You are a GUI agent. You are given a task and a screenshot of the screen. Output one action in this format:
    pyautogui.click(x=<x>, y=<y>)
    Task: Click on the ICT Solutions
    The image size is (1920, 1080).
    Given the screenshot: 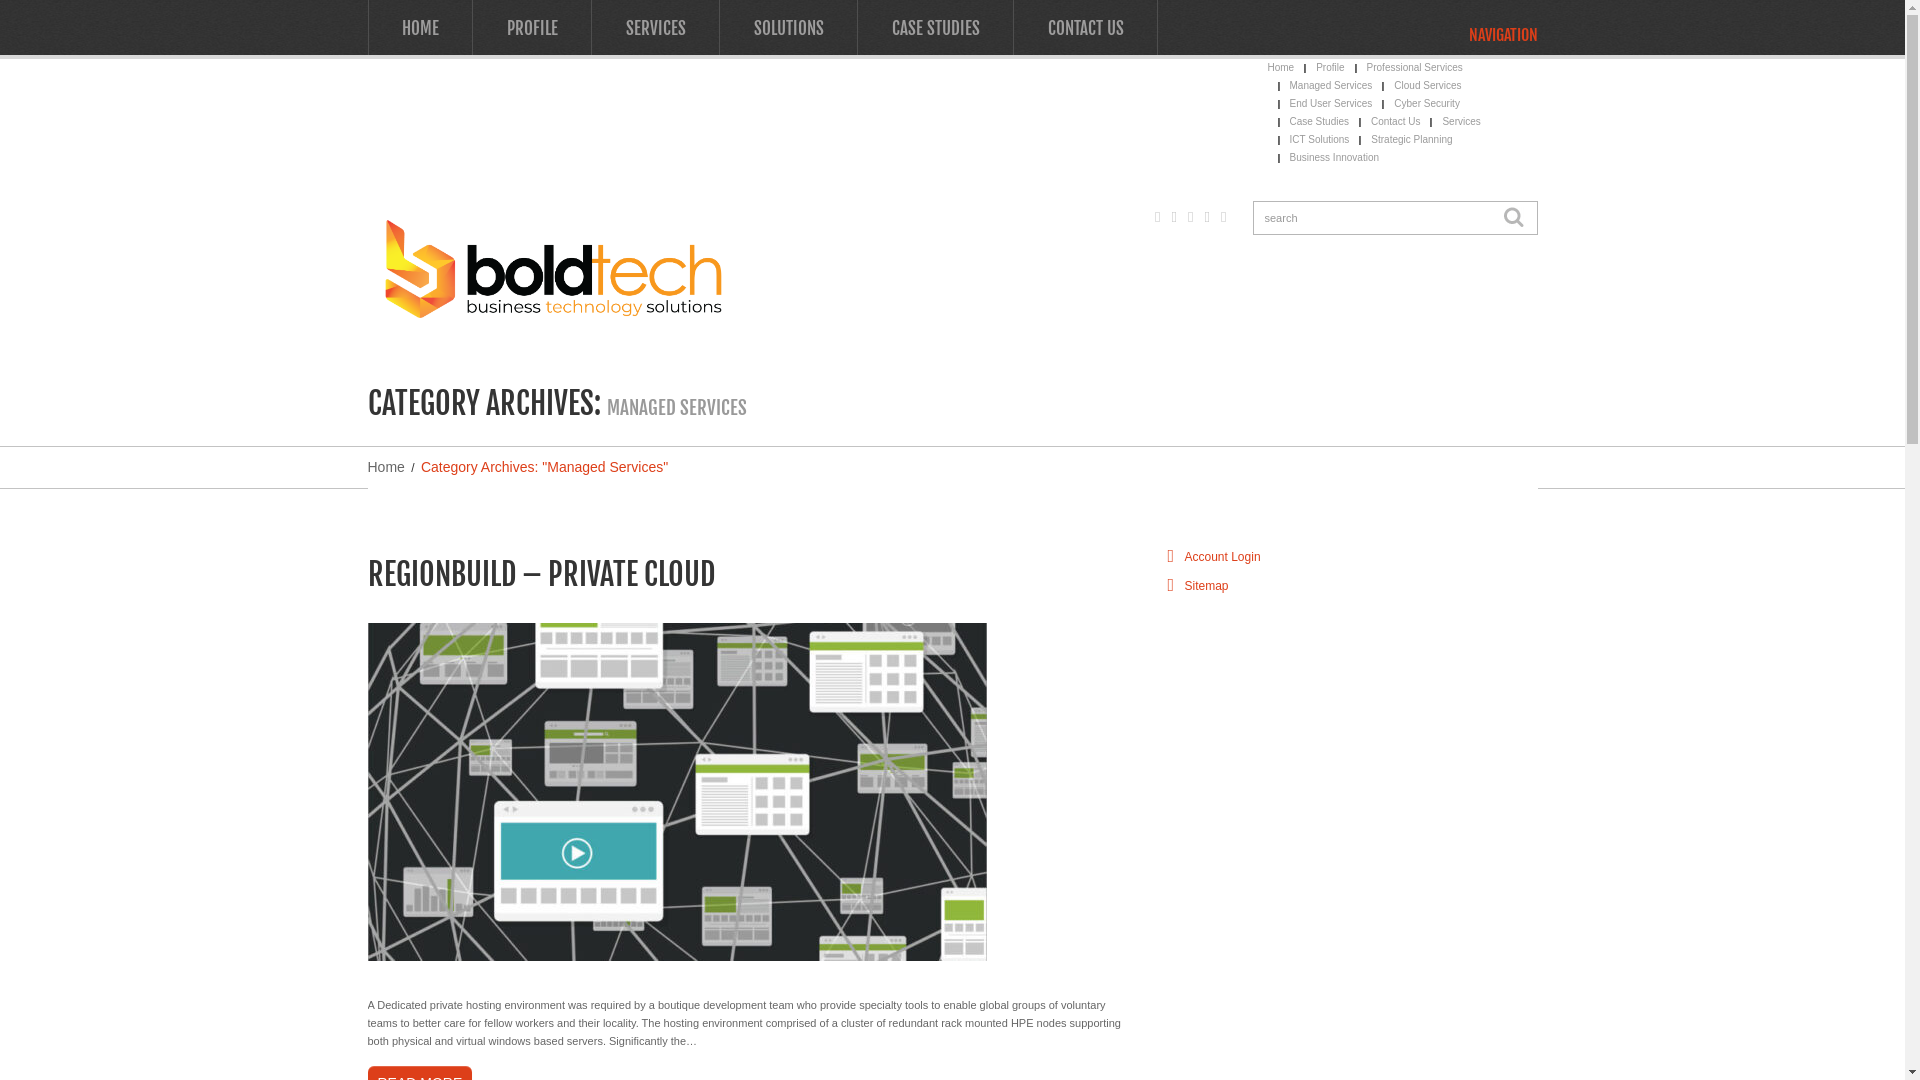 What is the action you would take?
    pyautogui.click(x=1320, y=140)
    